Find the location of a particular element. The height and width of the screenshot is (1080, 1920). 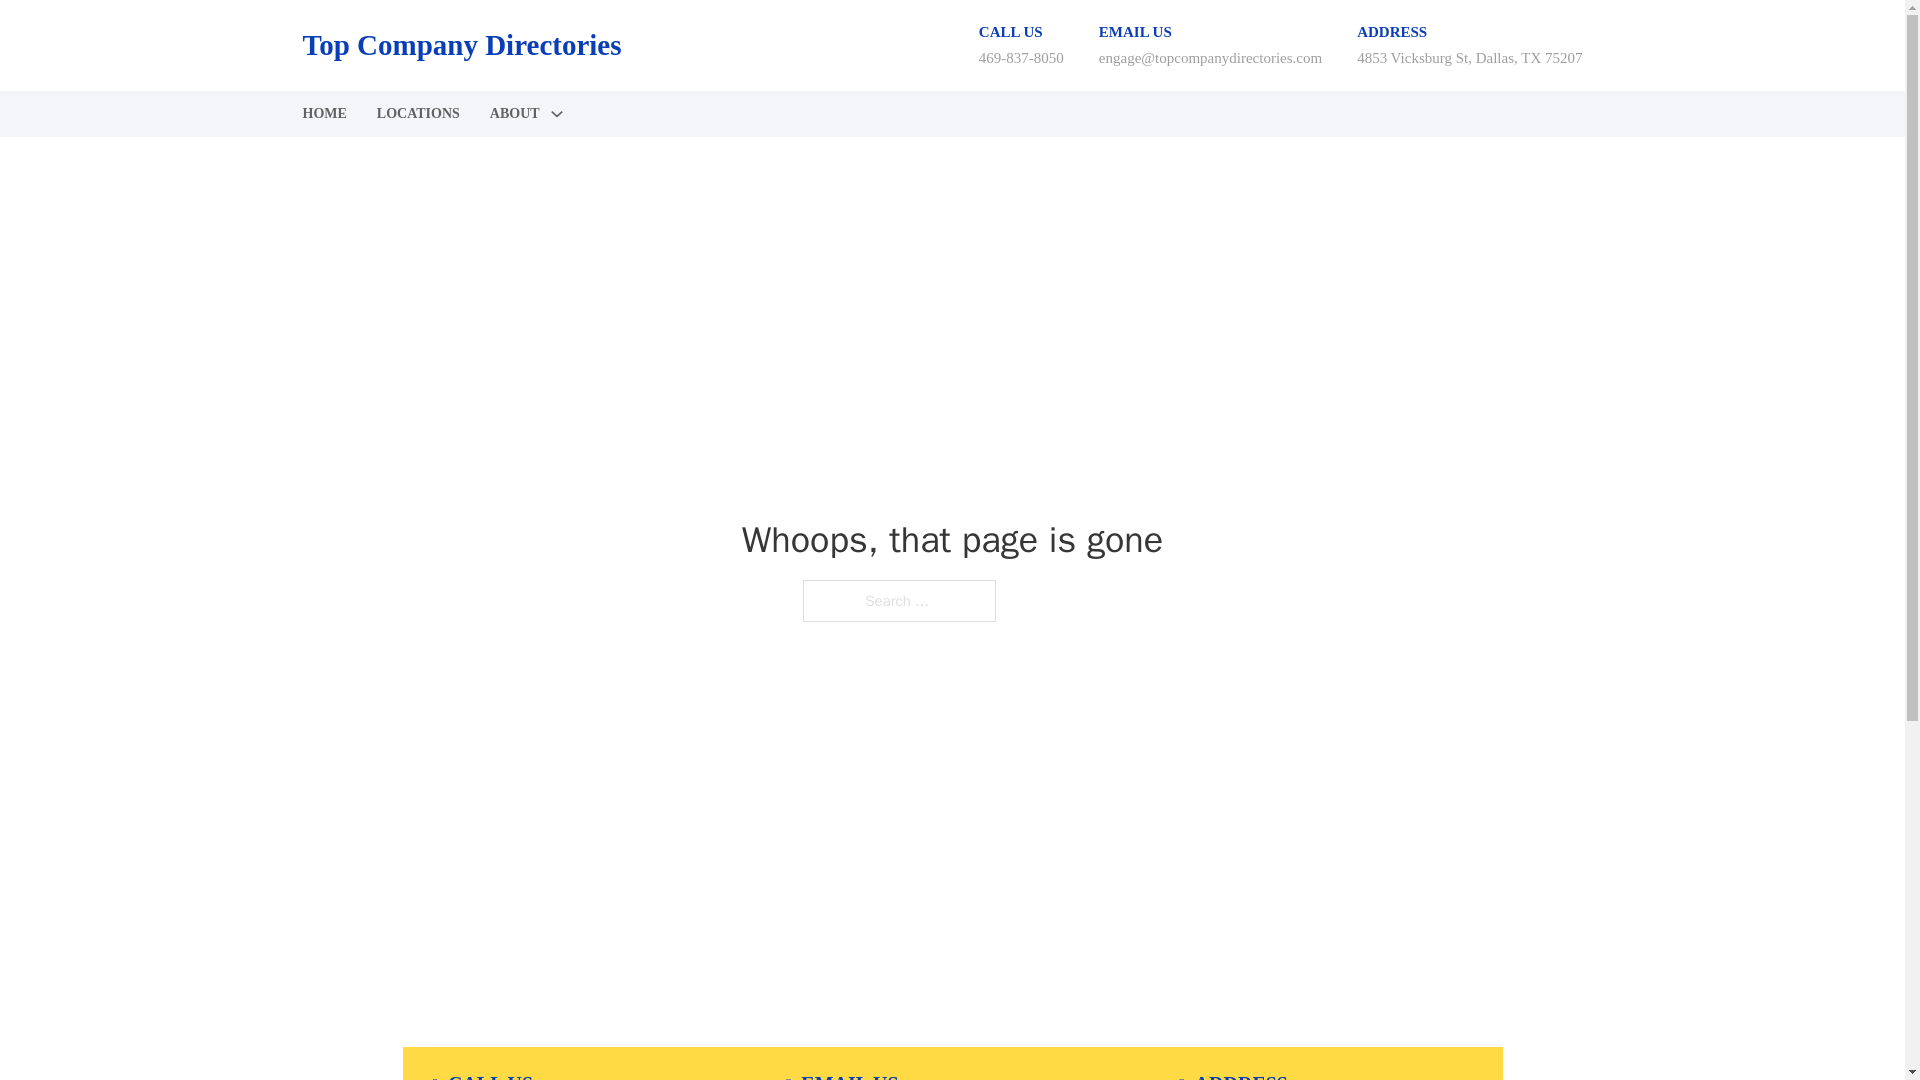

Top Company Directories is located at coordinates (460, 45).